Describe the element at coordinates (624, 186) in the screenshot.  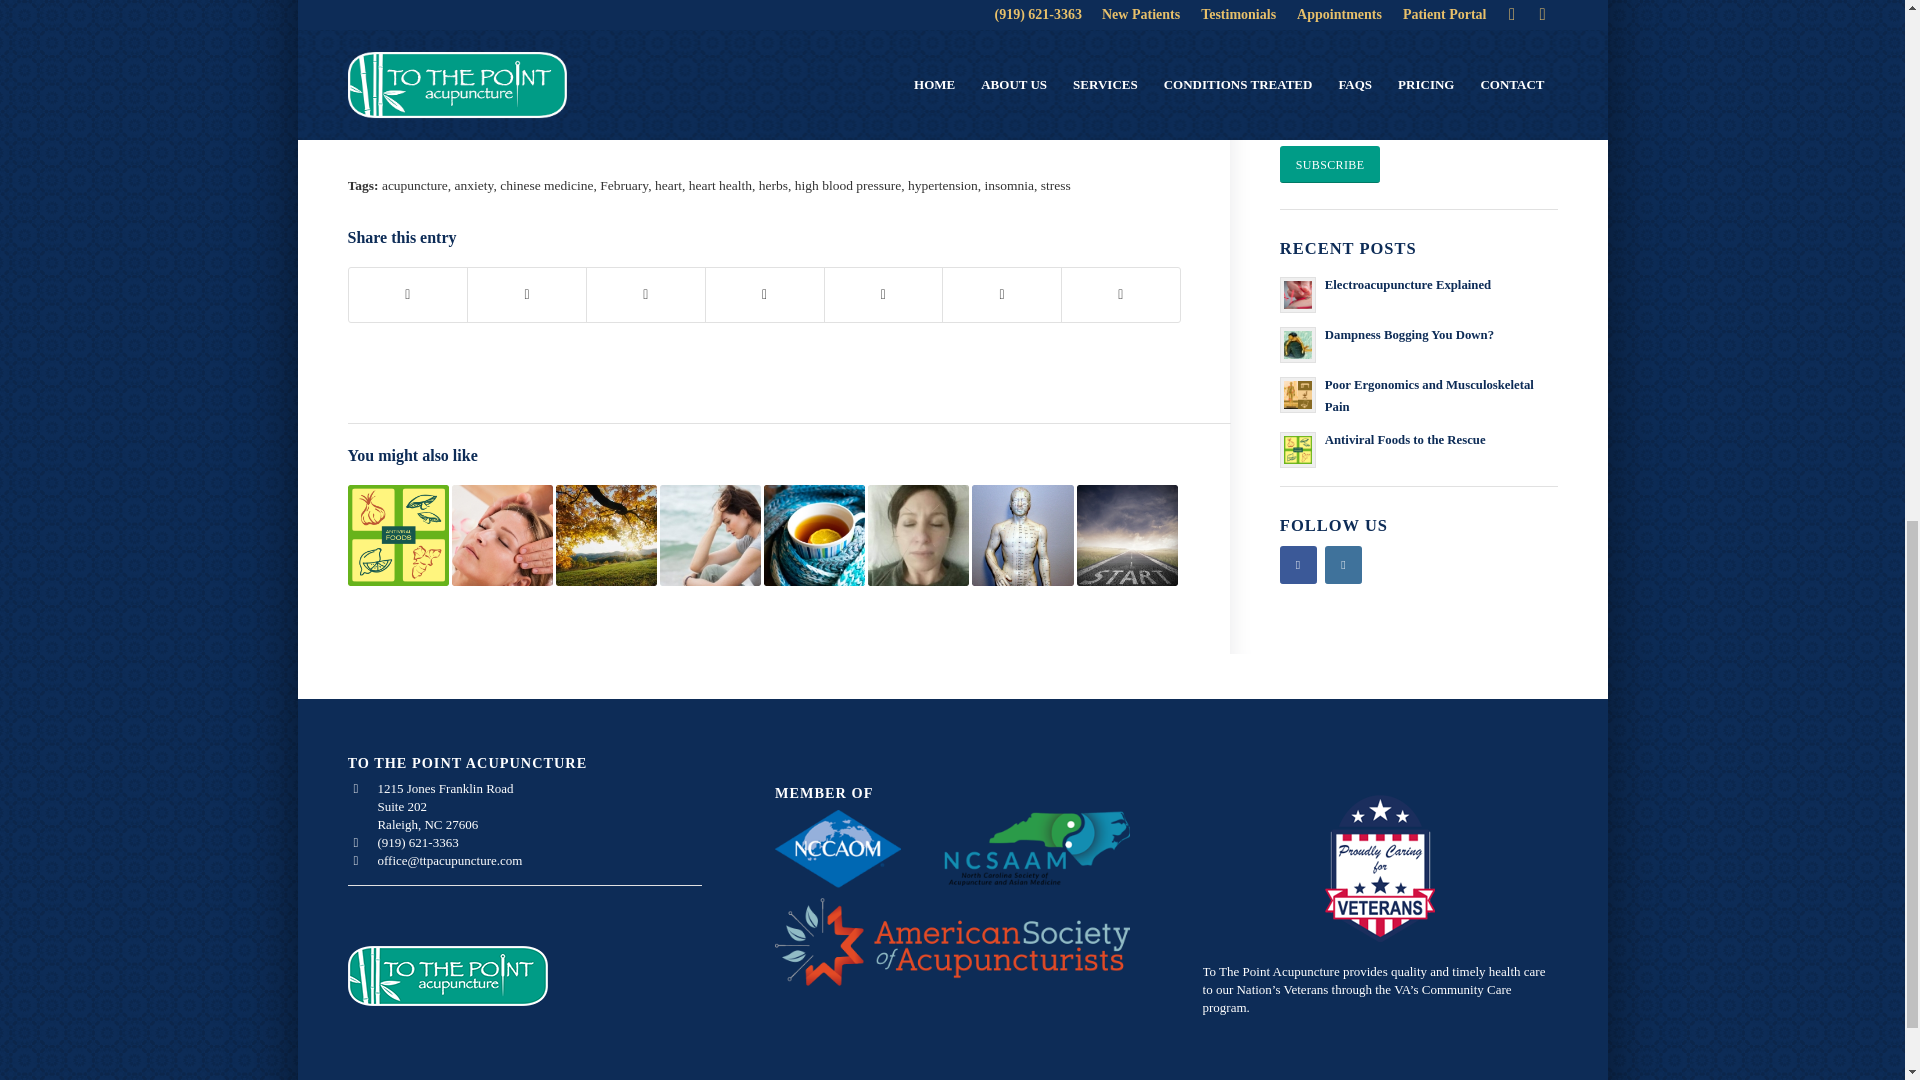
I see `February` at that location.